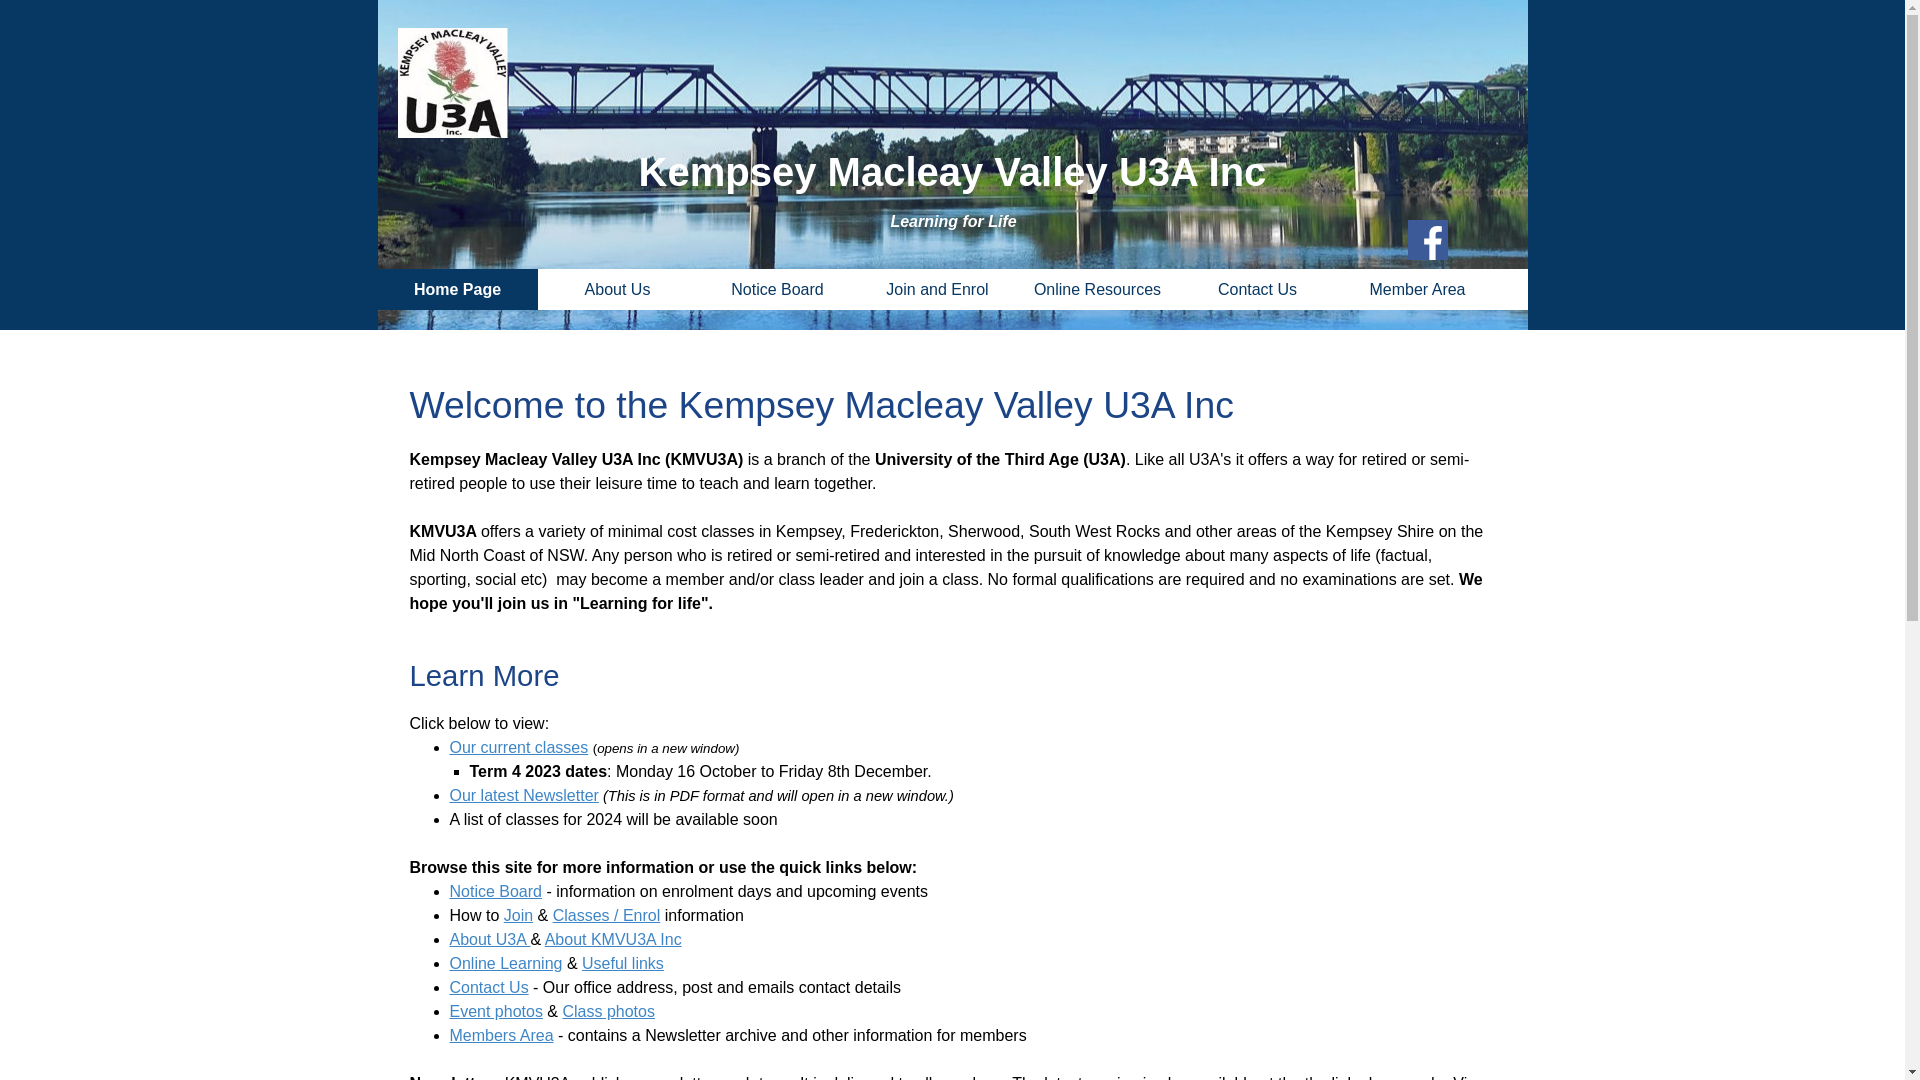 The width and height of the screenshot is (1920, 1080). What do you see at coordinates (607, 916) in the screenshot?
I see `Classes / Enrol` at bounding box center [607, 916].